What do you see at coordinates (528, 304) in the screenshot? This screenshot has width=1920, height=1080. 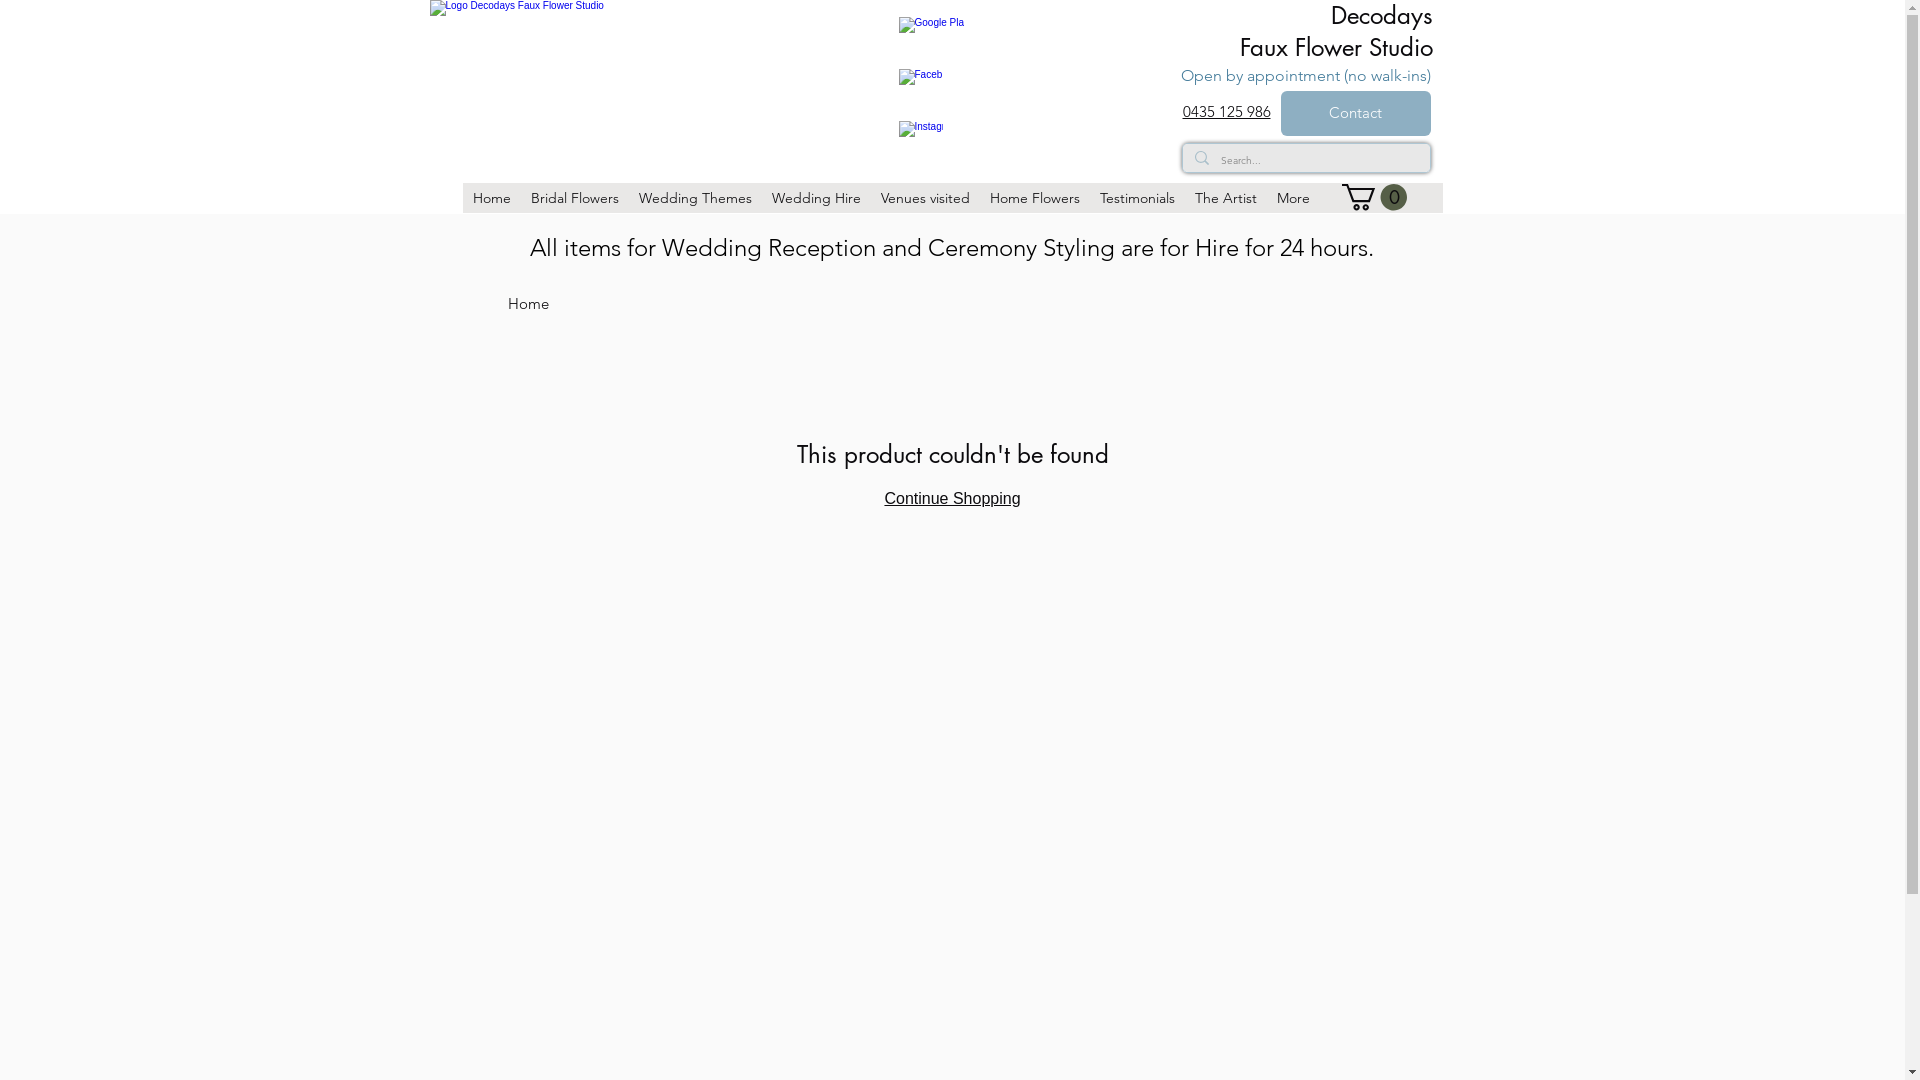 I see `Home` at bounding box center [528, 304].